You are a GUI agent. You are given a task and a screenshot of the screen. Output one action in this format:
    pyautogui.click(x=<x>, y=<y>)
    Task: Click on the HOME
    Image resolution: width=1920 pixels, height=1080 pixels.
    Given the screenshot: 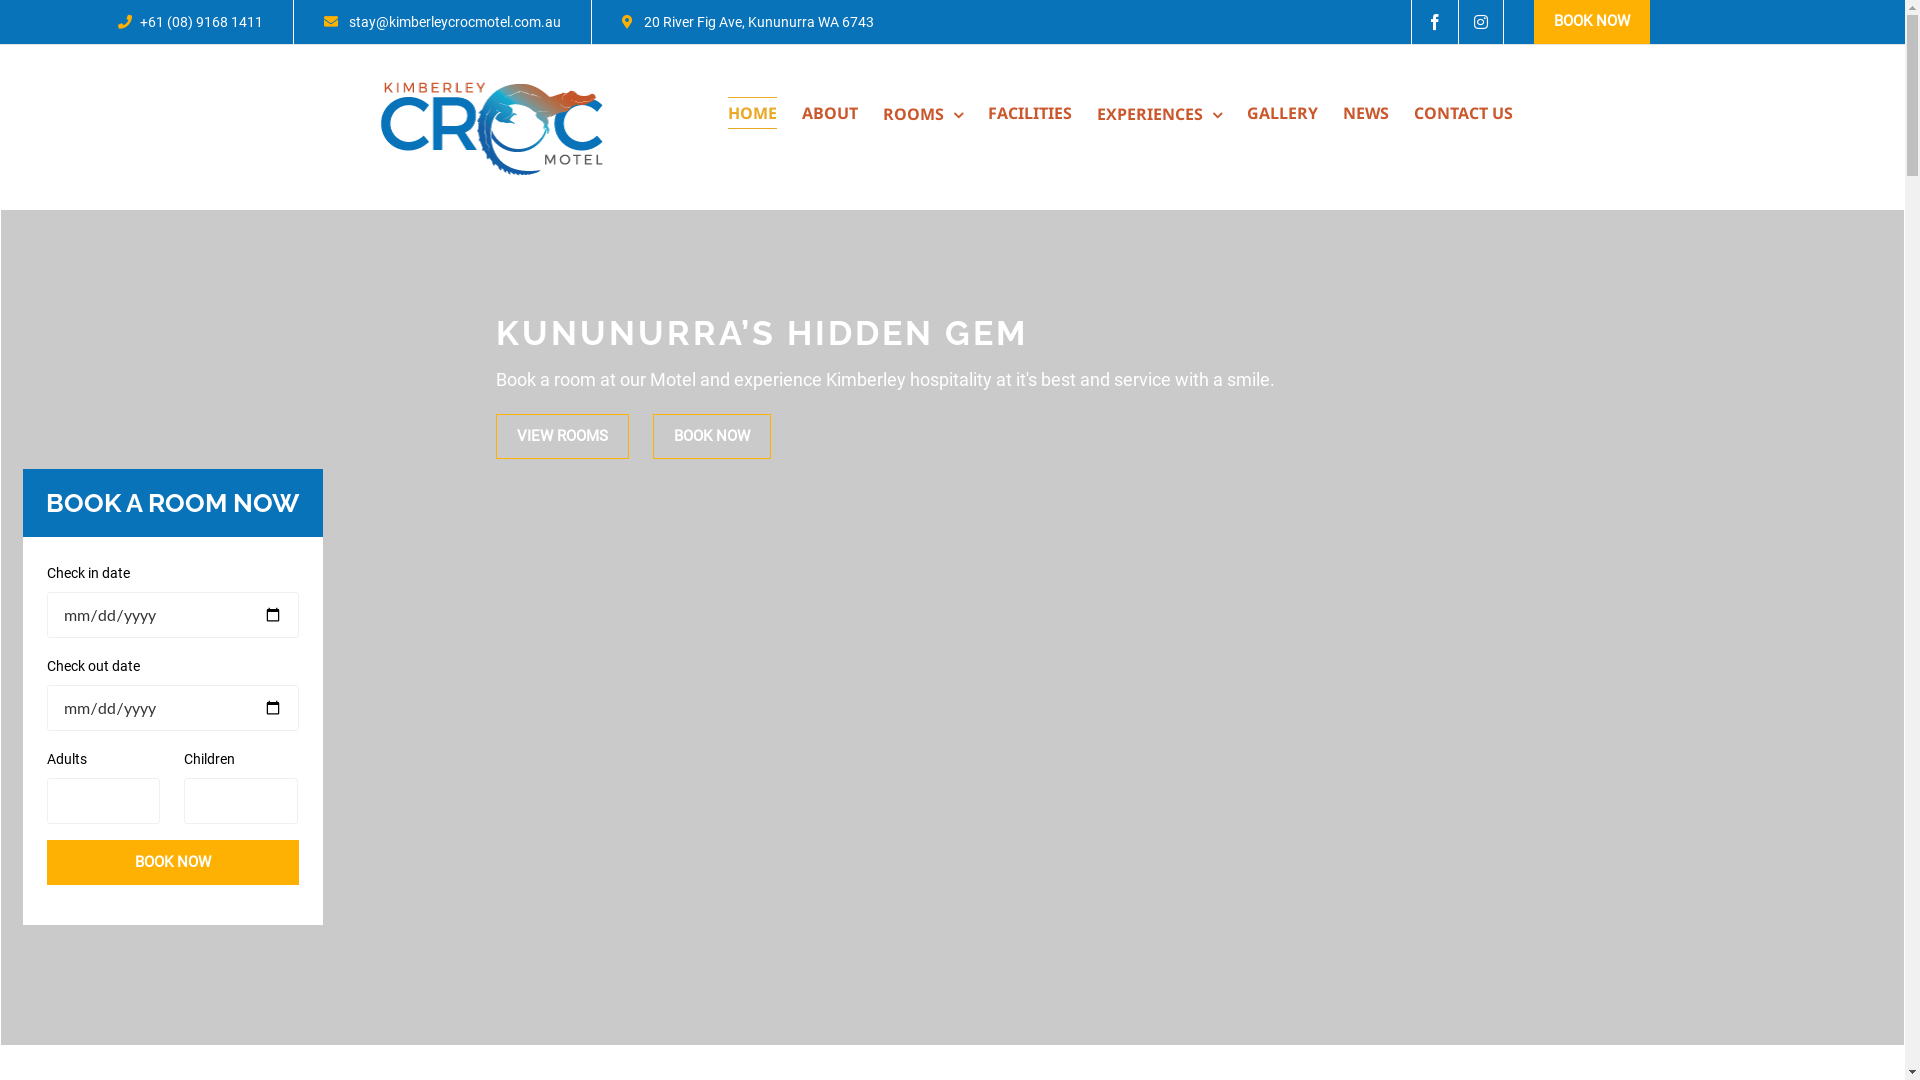 What is the action you would take?
    pyautogui.click(x=752, y=113)
    